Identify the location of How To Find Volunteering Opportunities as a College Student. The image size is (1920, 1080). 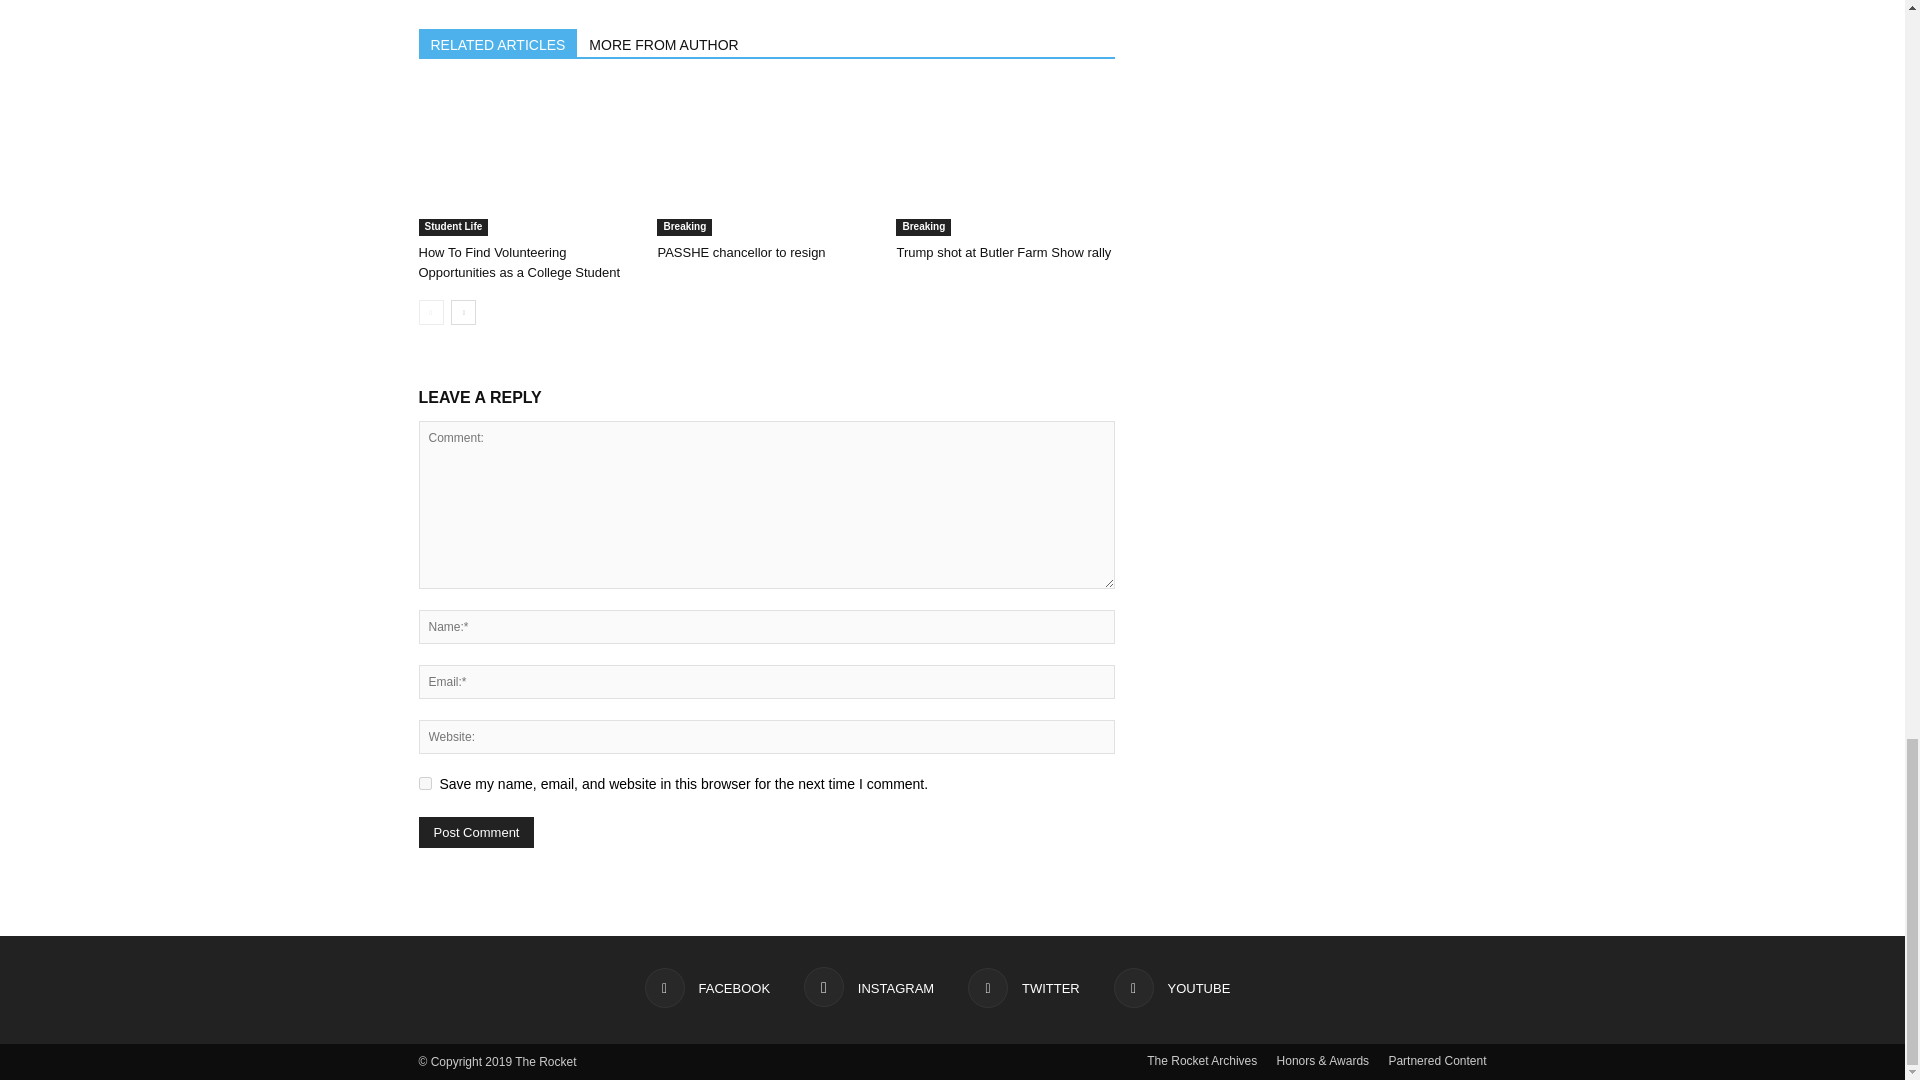
(519, 262).